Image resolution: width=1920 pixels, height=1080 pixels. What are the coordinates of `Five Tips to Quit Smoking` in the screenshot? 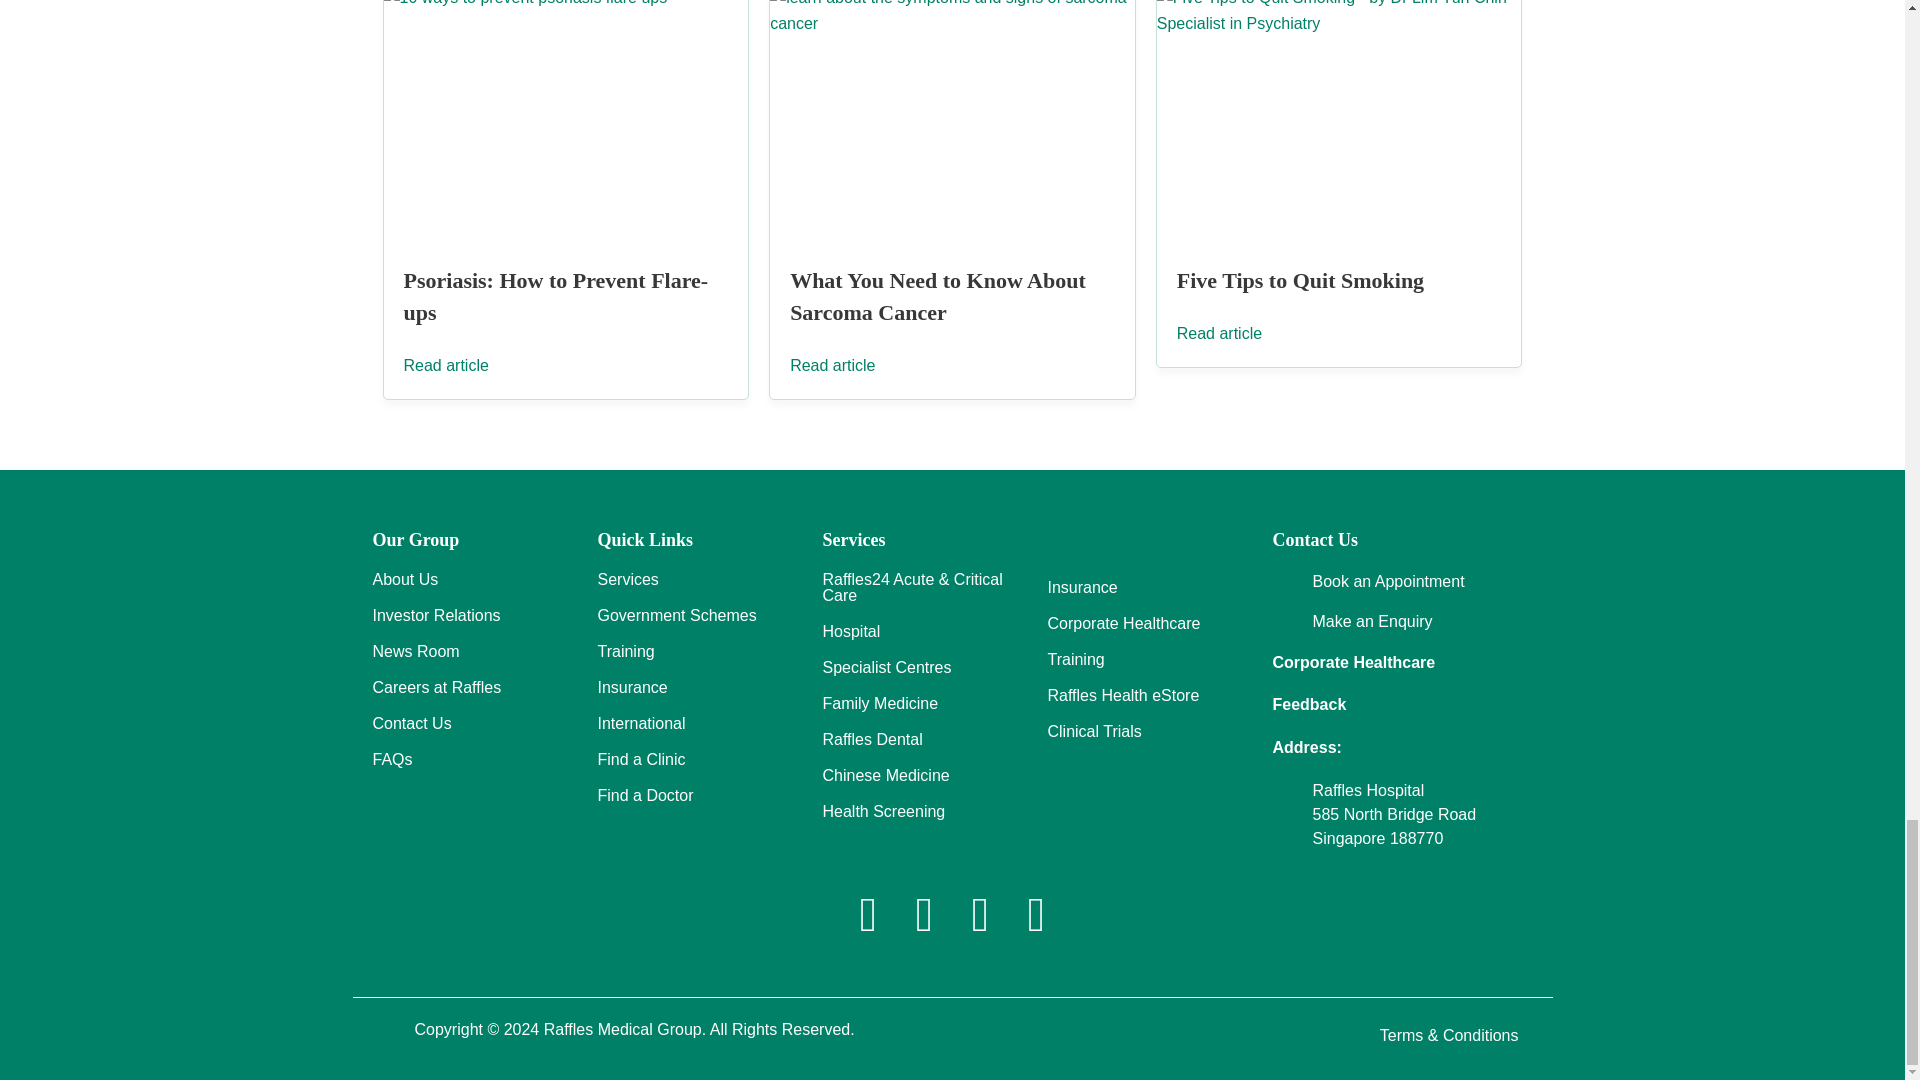 It's located at (1300, 280).